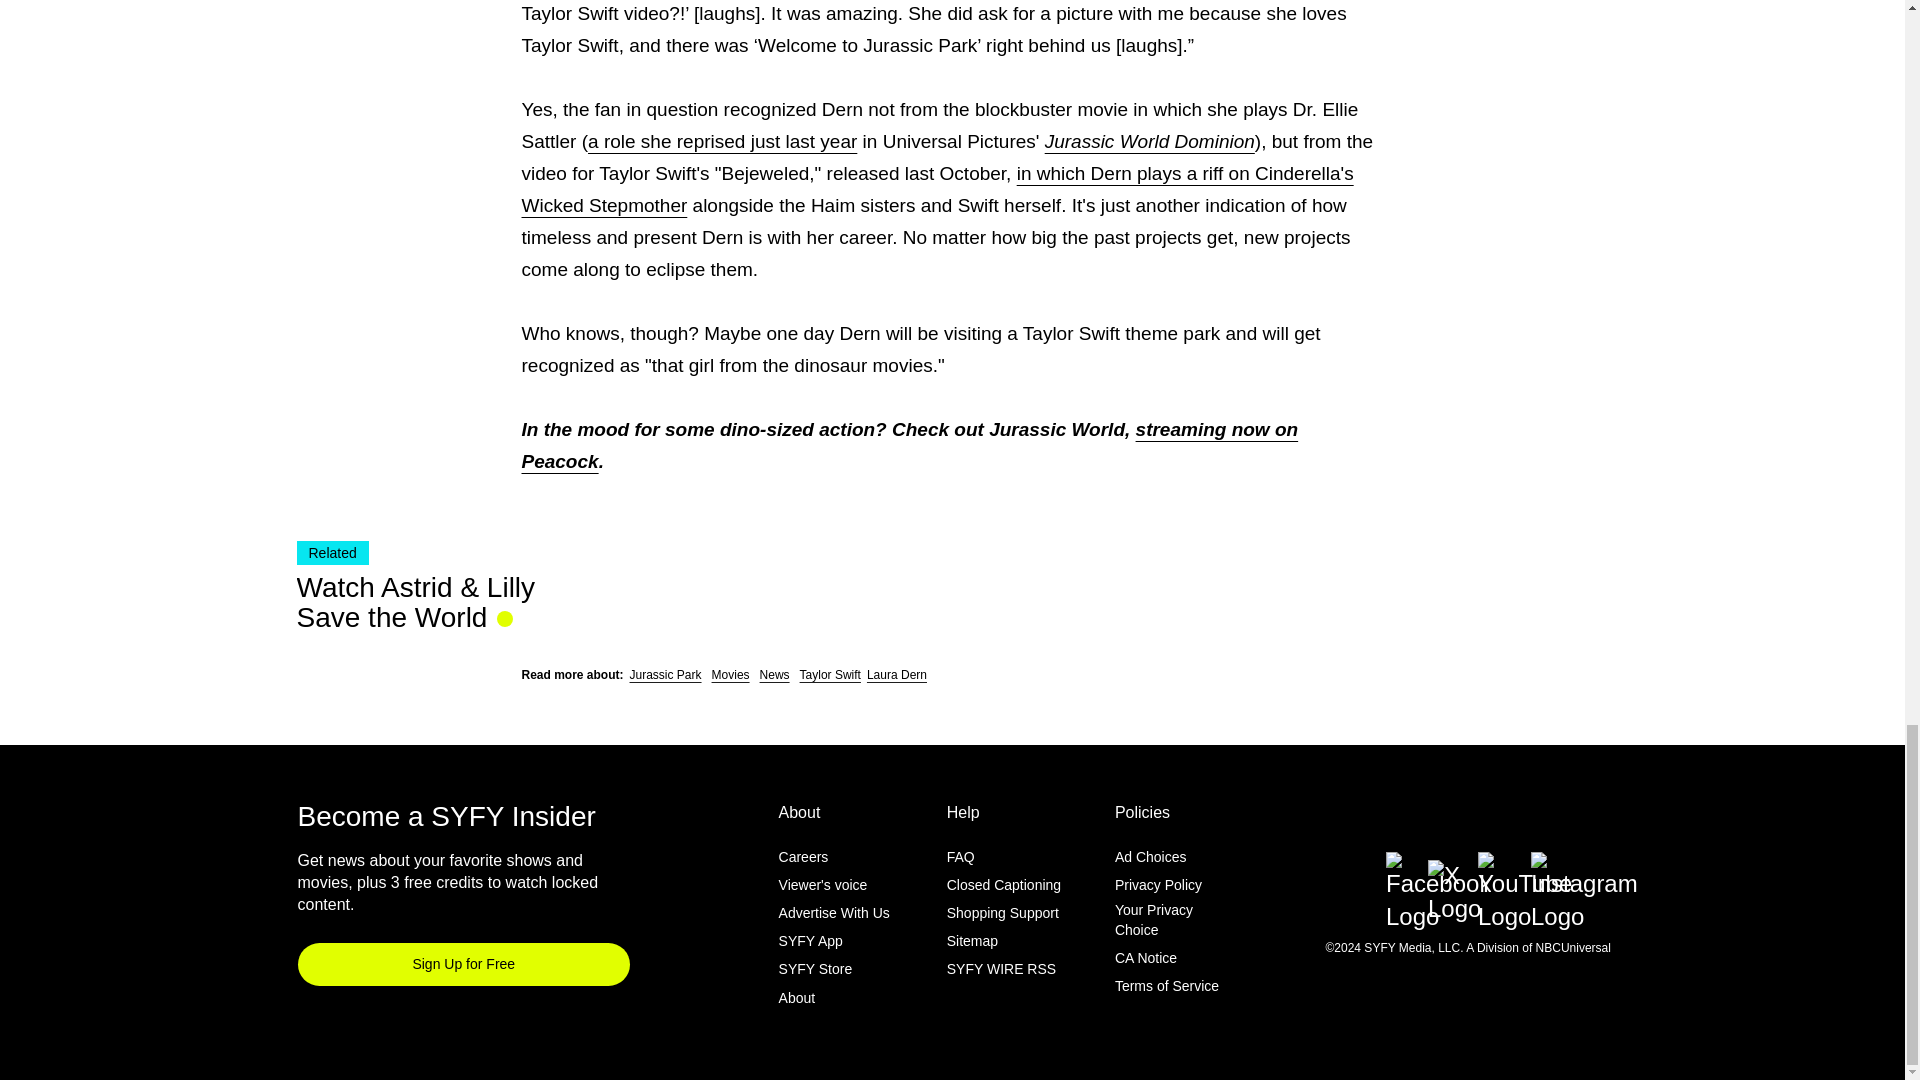  I want to click on in which Dern plays a riff on Cinderella's Wicked Stepmother, so click(938, 190).